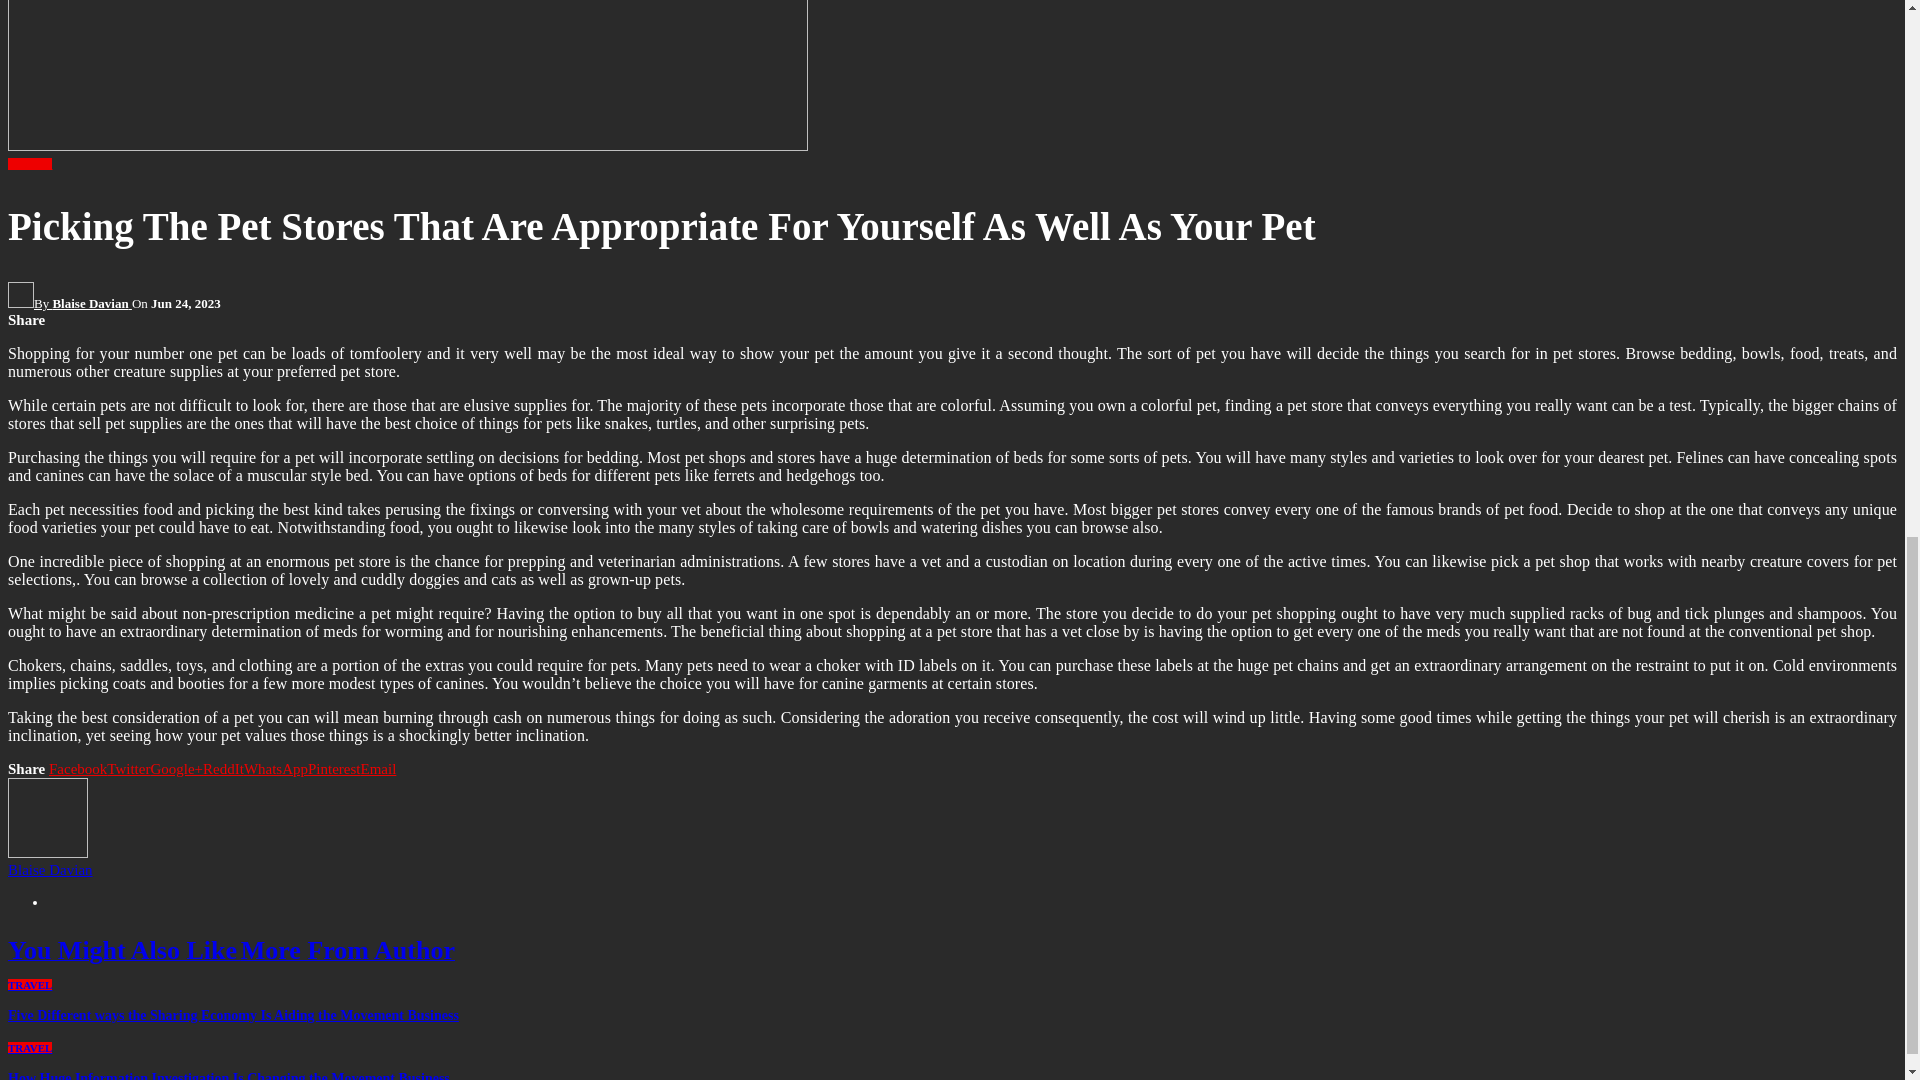  What do you see at coordinates (70, 303) in the screenshot?
I see `Browse Author Articles` at bounding box center [70, 303].